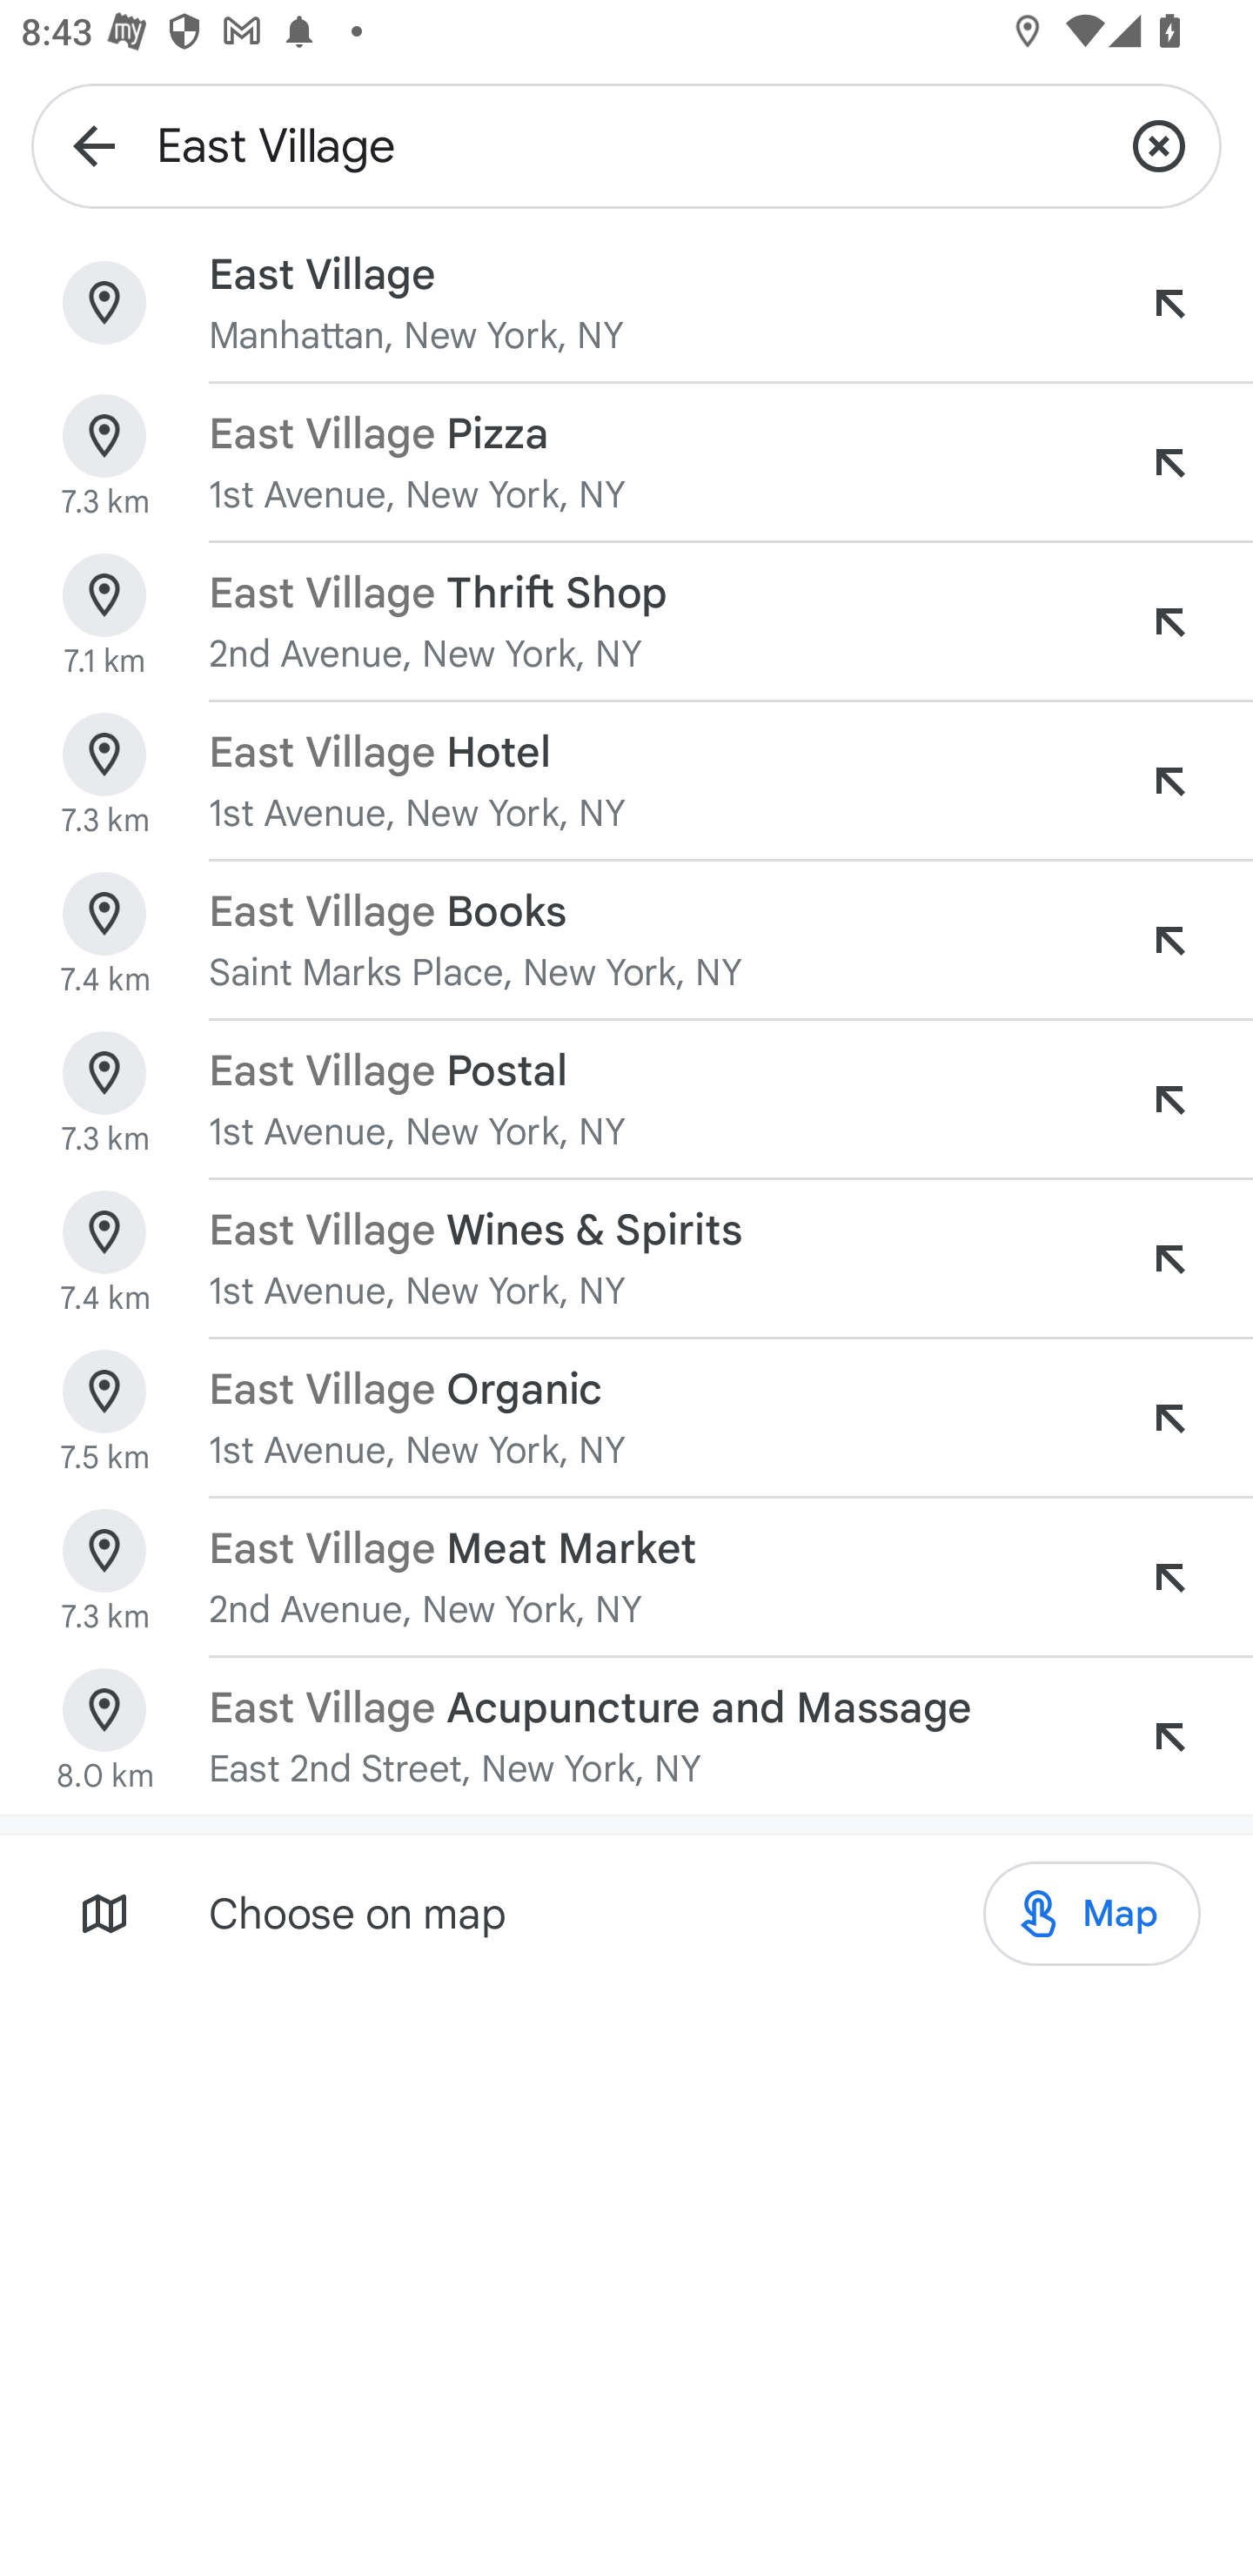  Describe the element at coordinates (1159, 144) in the screenshot. I see `Clear` at that location.